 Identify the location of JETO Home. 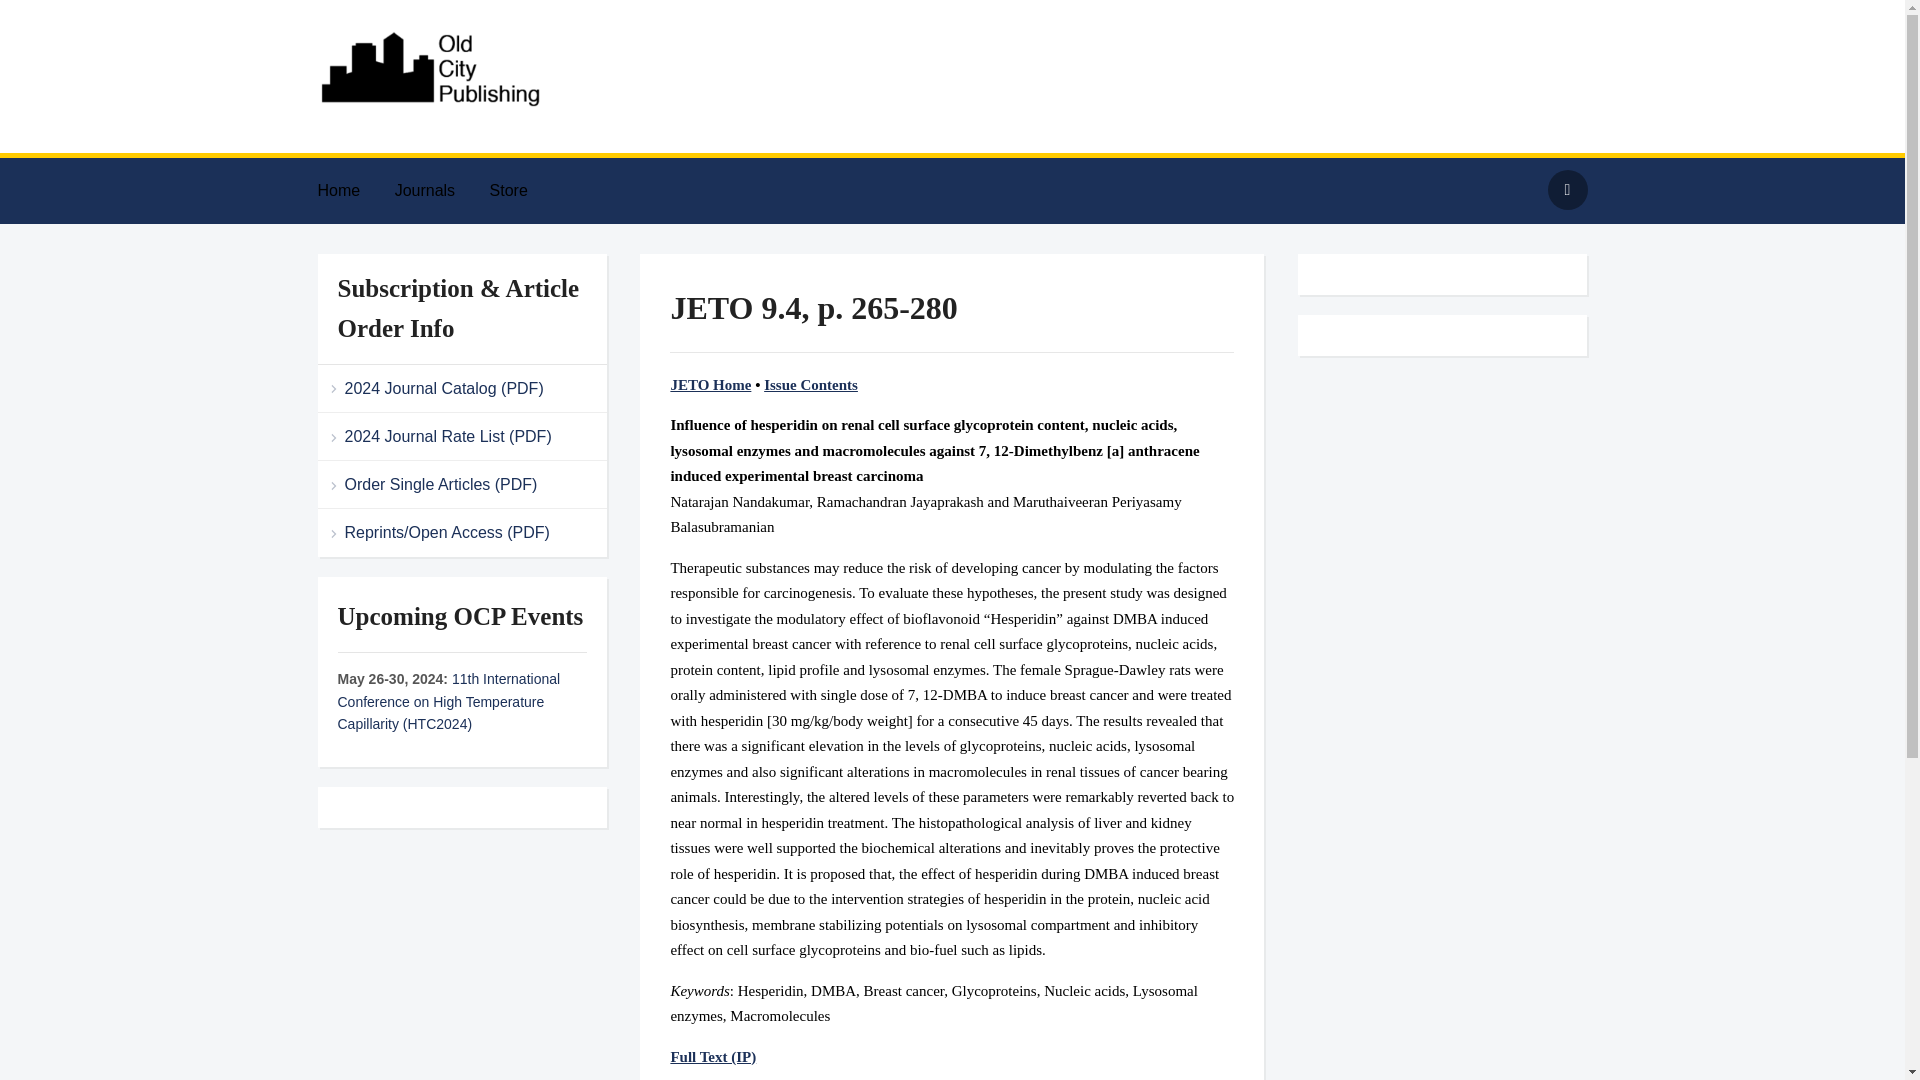
(710, 384).